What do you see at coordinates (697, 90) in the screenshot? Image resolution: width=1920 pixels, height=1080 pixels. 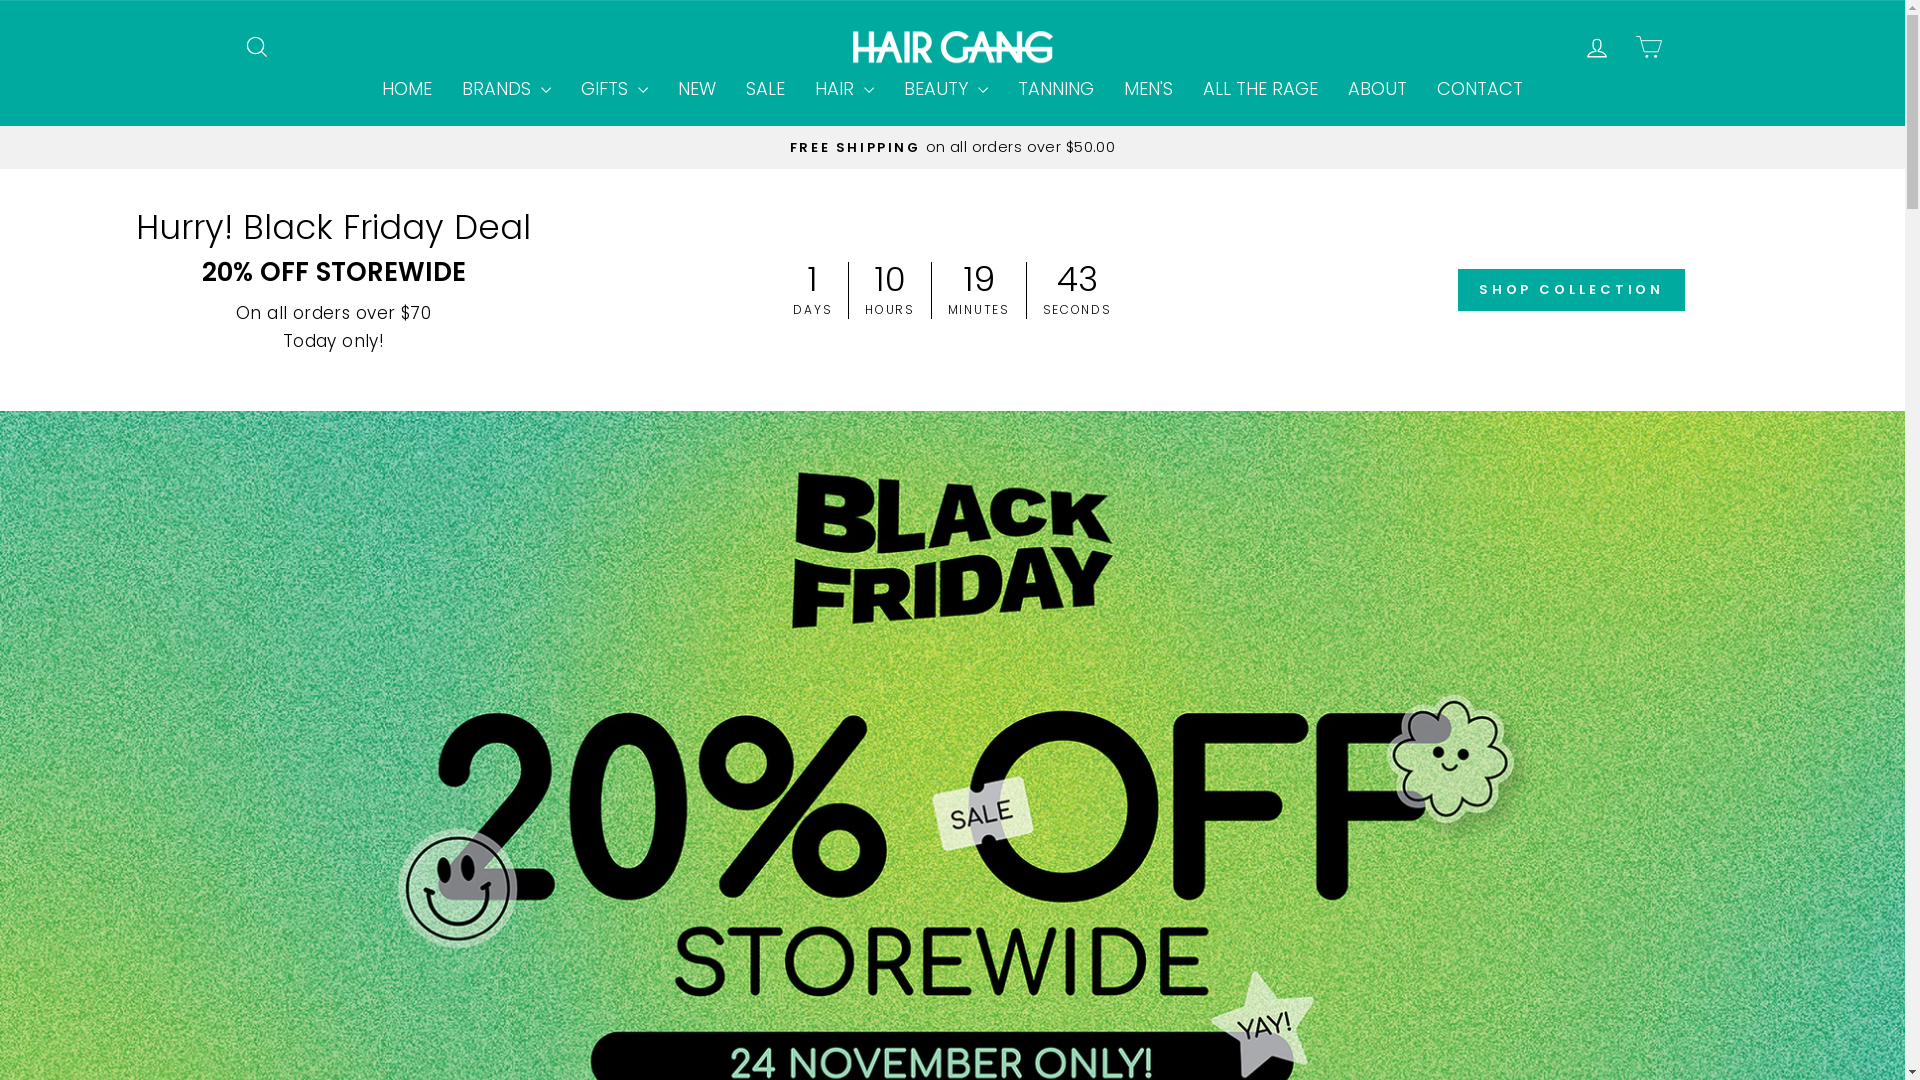 I see `NEW` at bounding box center [697, 90].